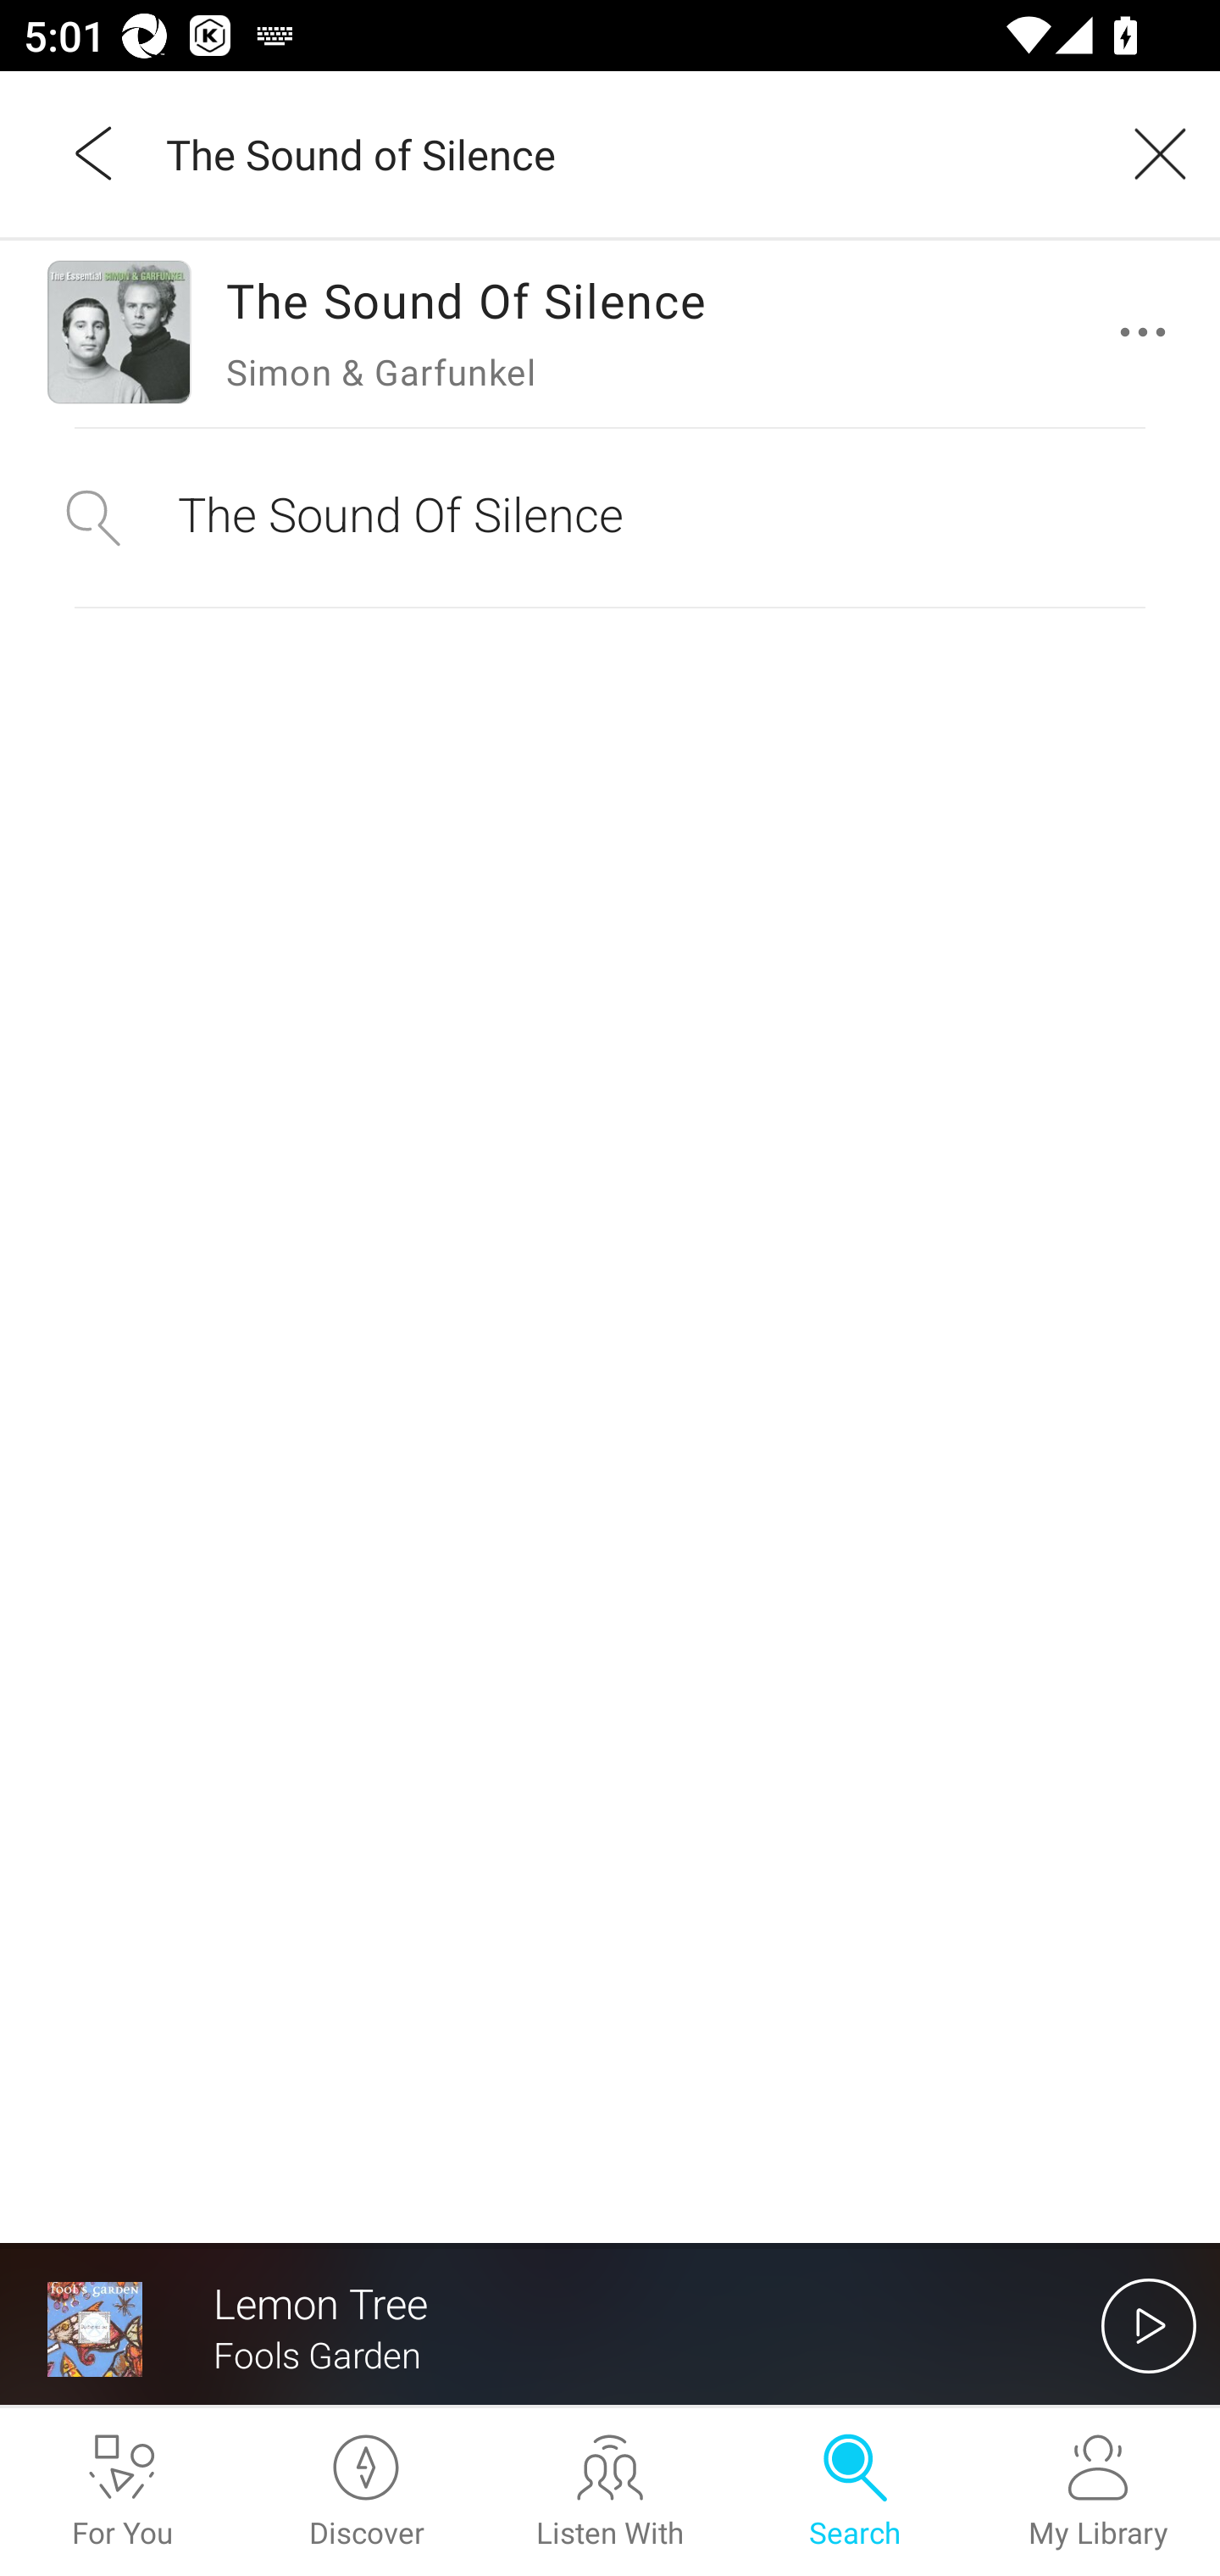  What do you see at coordinates (122, 2492) in the screenshot?
I see `For You` at bounding box center [122, 2492].